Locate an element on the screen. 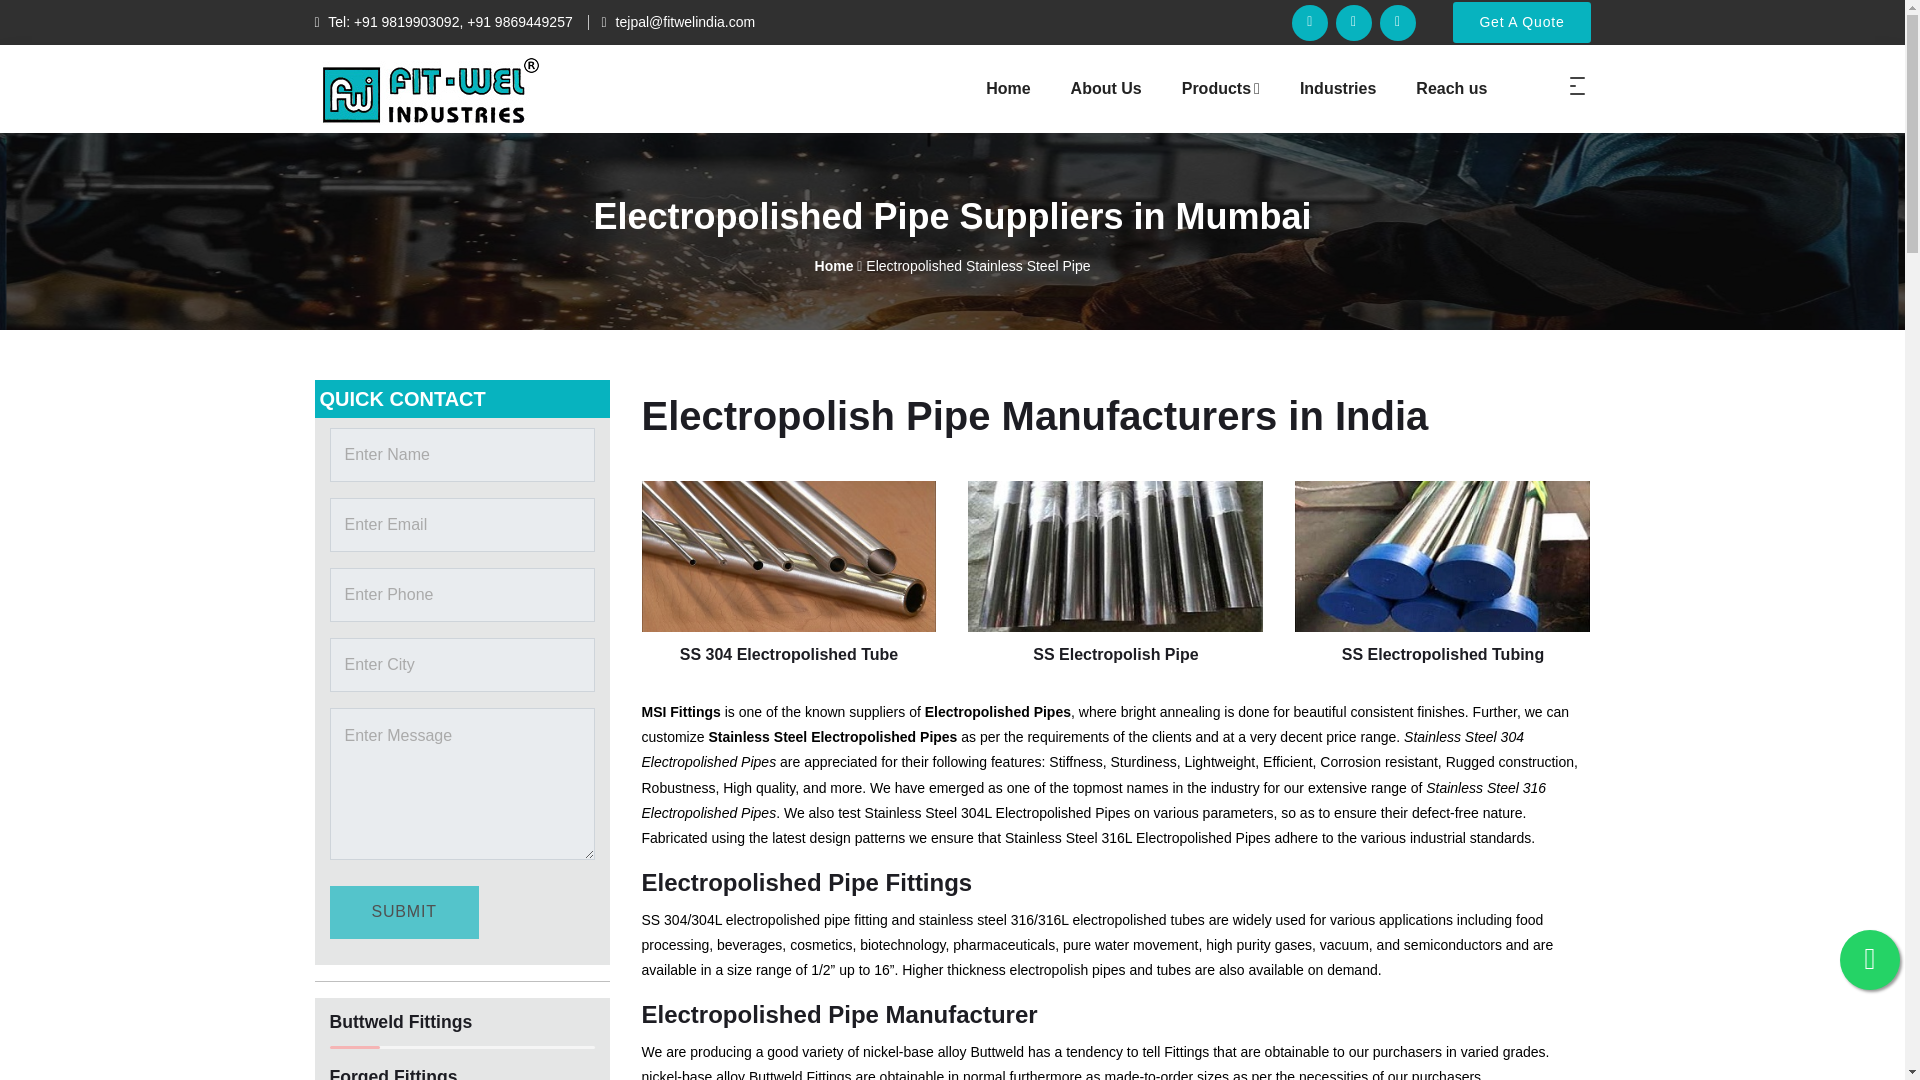 Image resolution: width=1920 pixels, height=1080 pixels. Home is located at coordinates (1106, 89).